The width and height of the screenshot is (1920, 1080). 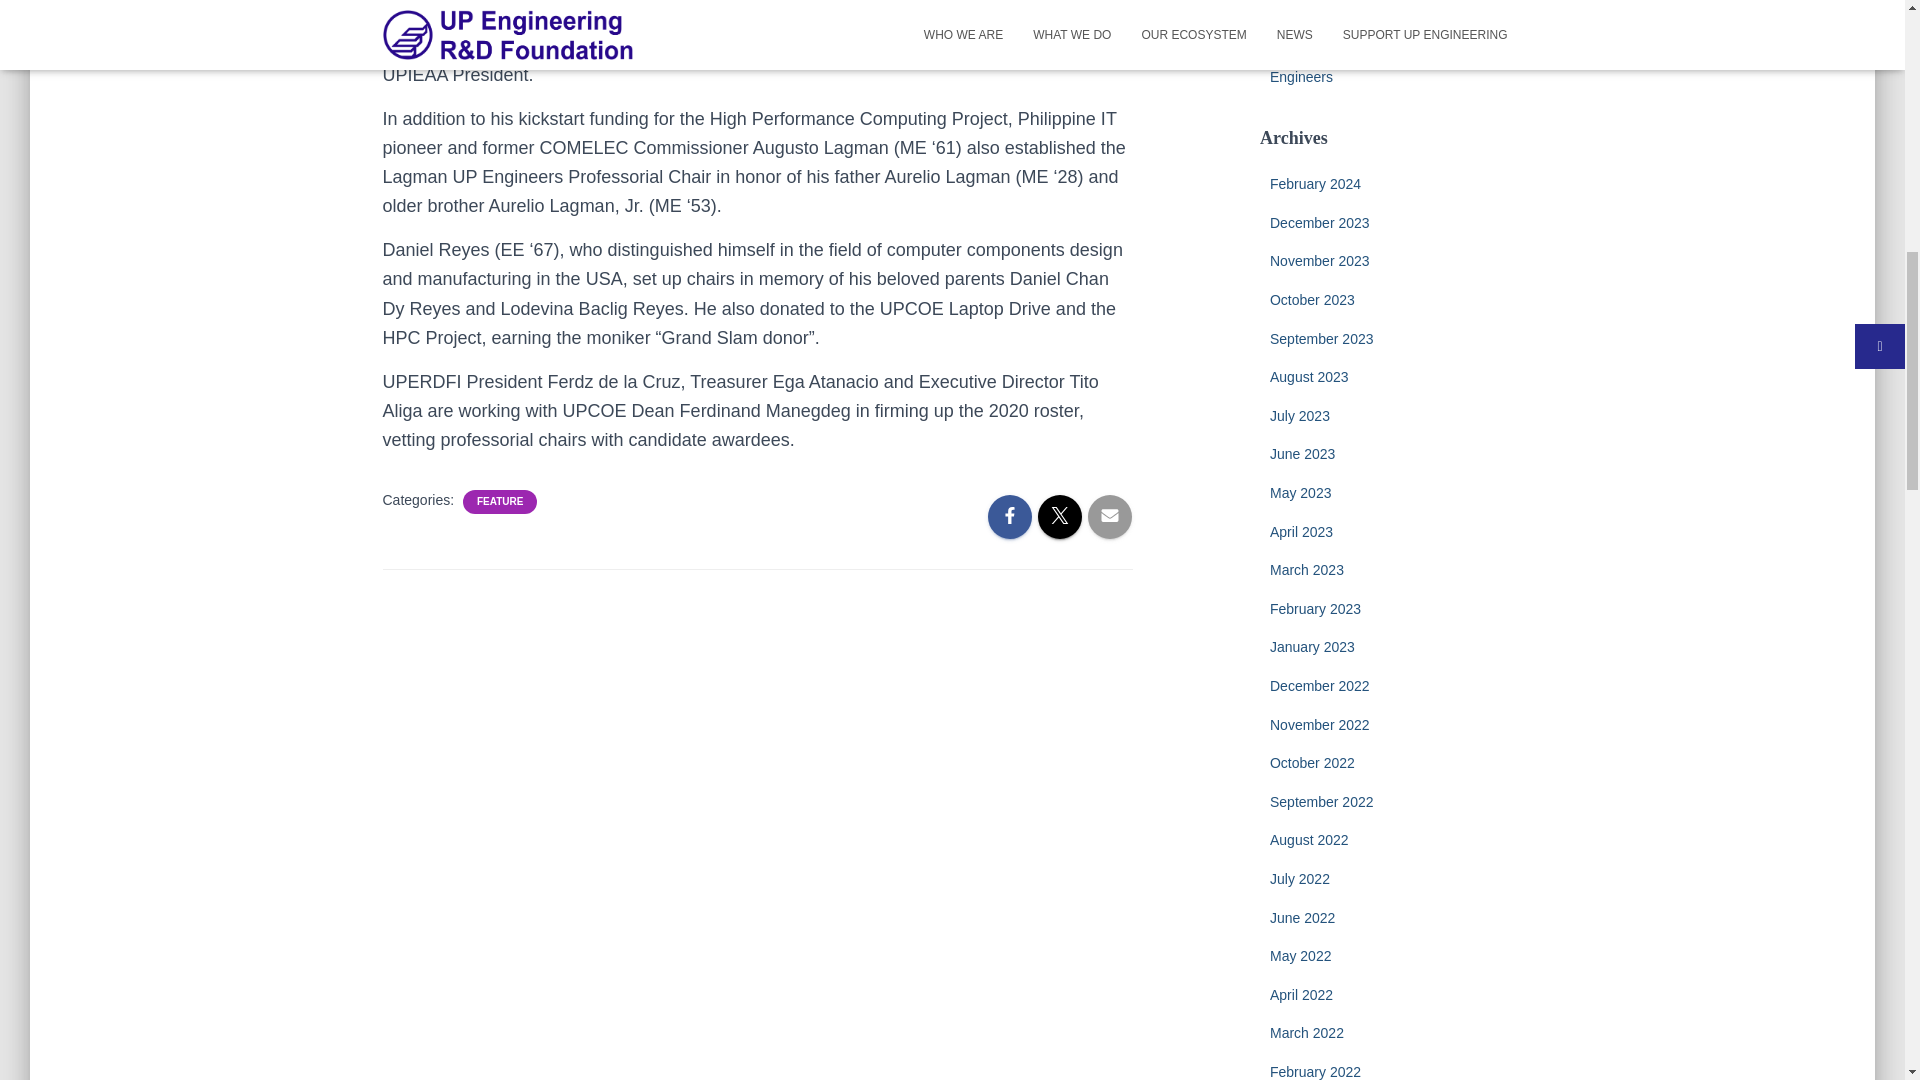 I want to click on January 2023, so click(x=1312, y=646).